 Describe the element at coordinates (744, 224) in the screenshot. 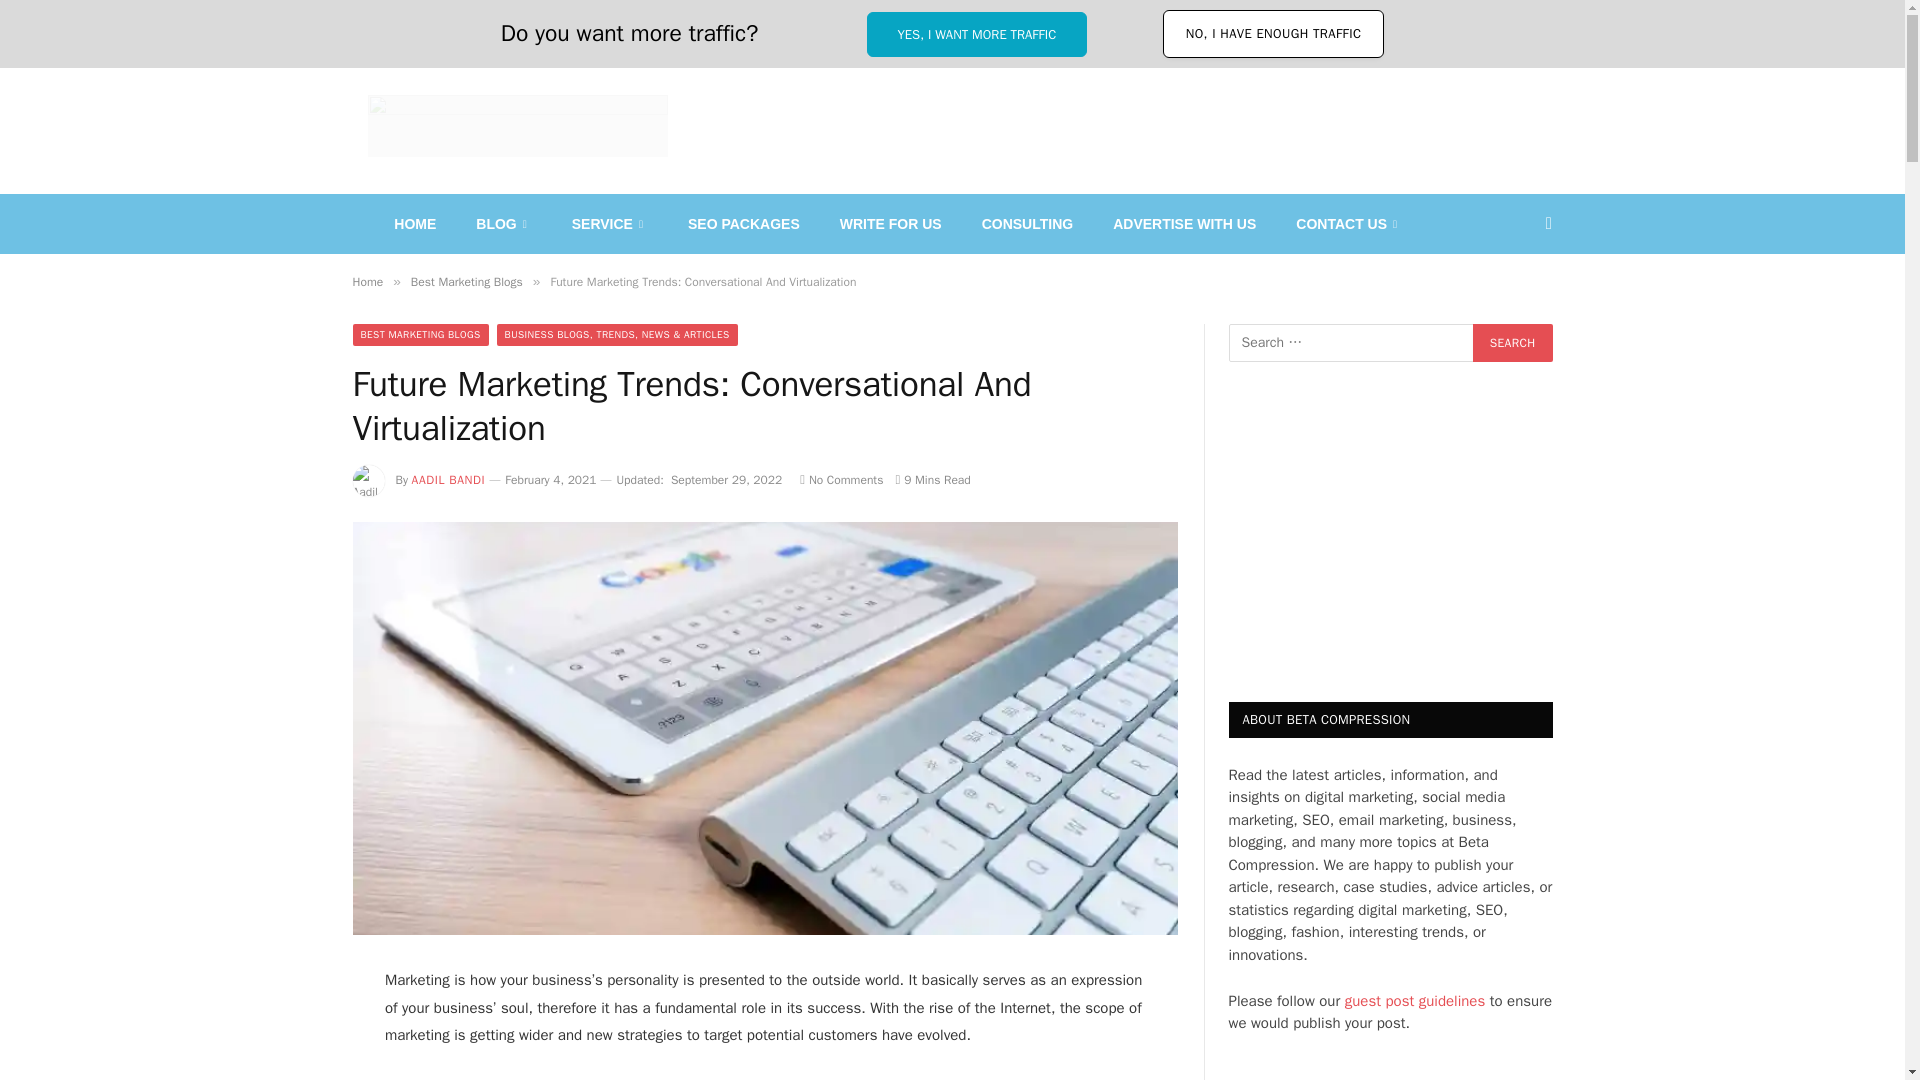

I see `SEO PACKAGES` at that location.